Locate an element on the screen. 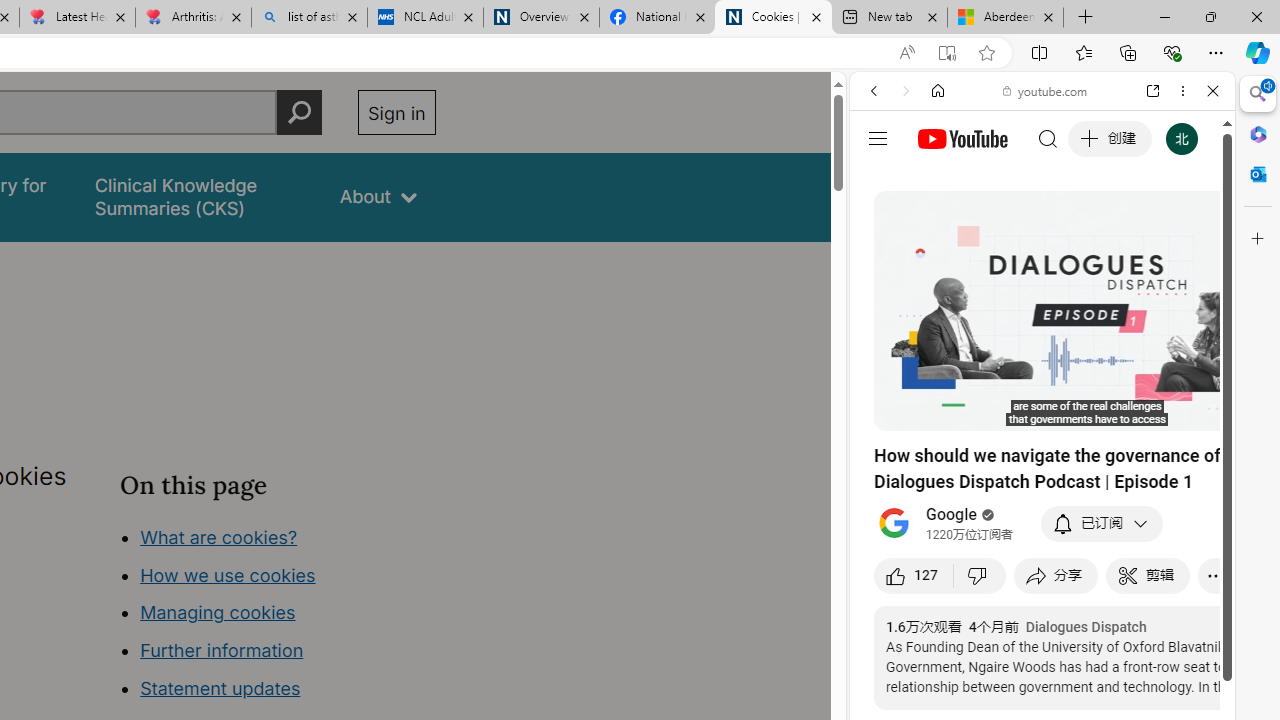  false is located at coordinates (198, 196).